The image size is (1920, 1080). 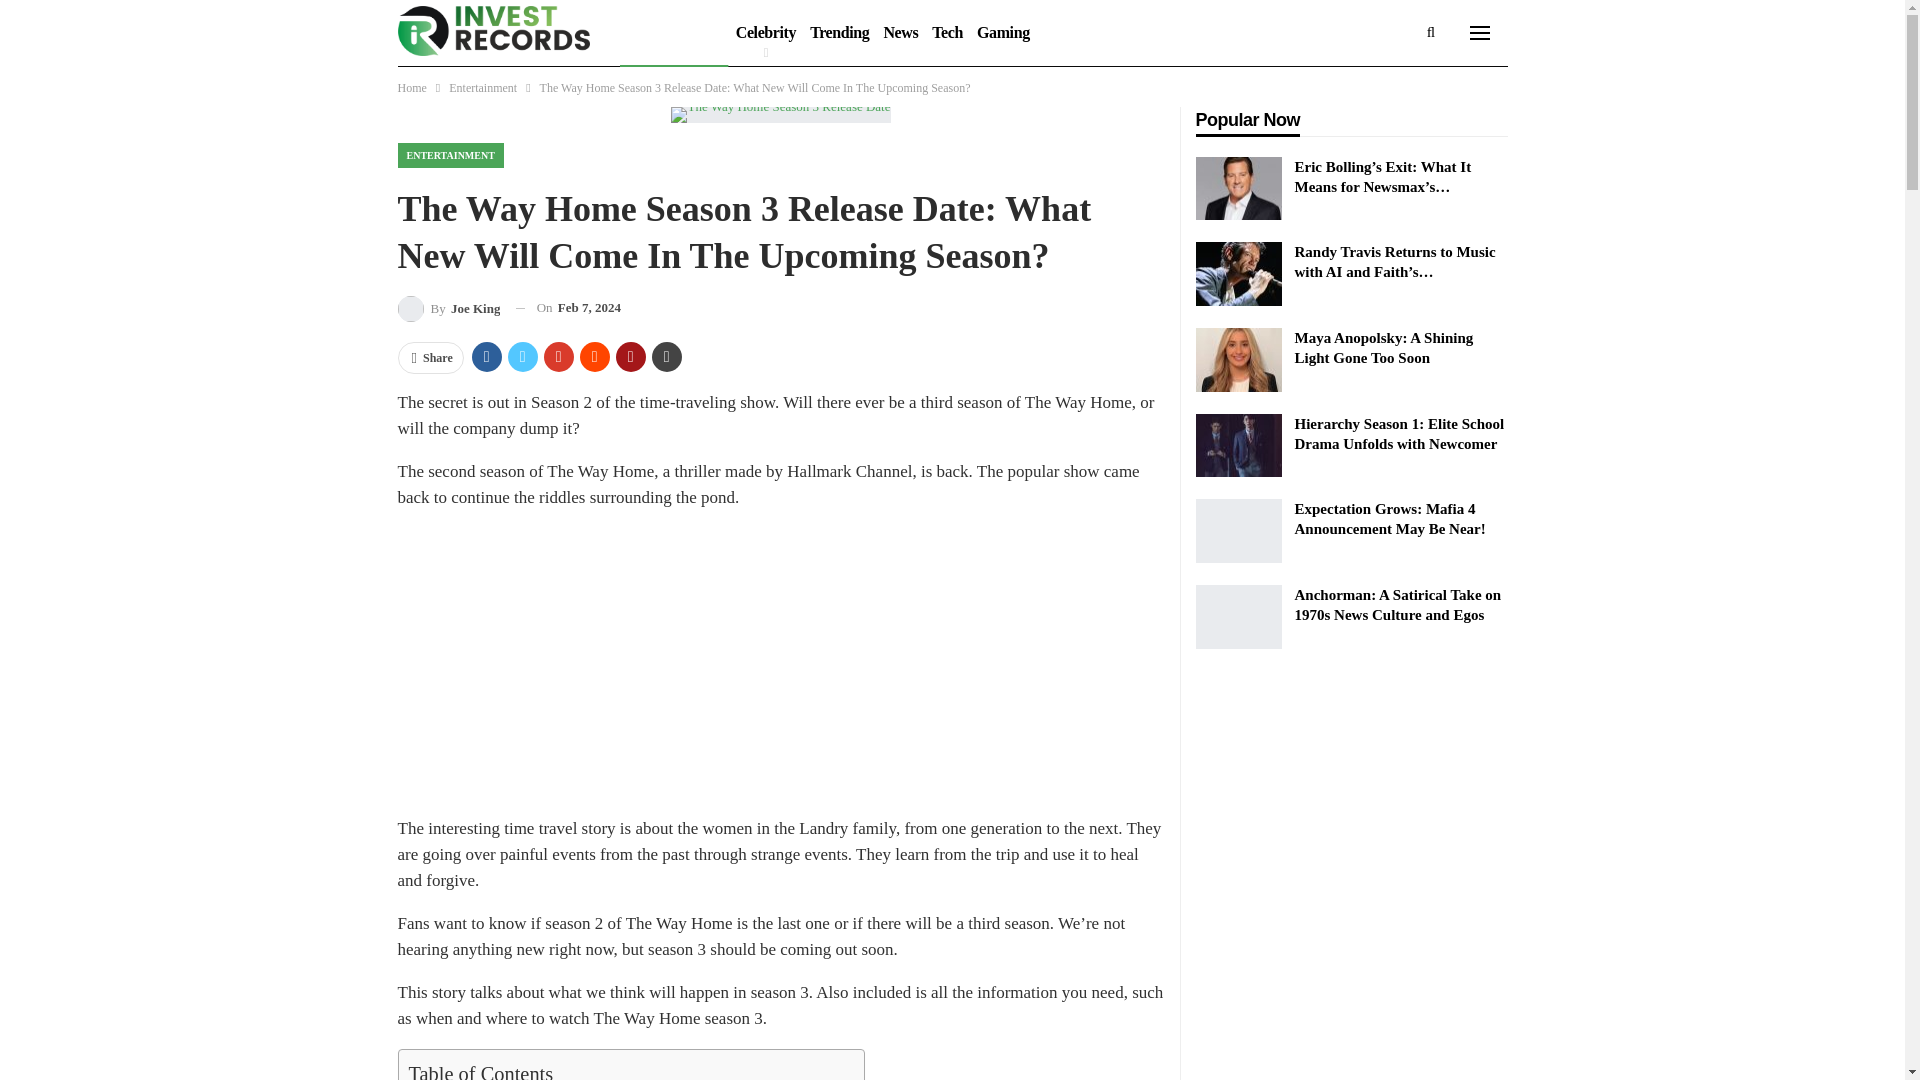 What do you see at coordinates (449, 308) in the screenshot?
I see `By Joe King` at bounding box center [449, 308].